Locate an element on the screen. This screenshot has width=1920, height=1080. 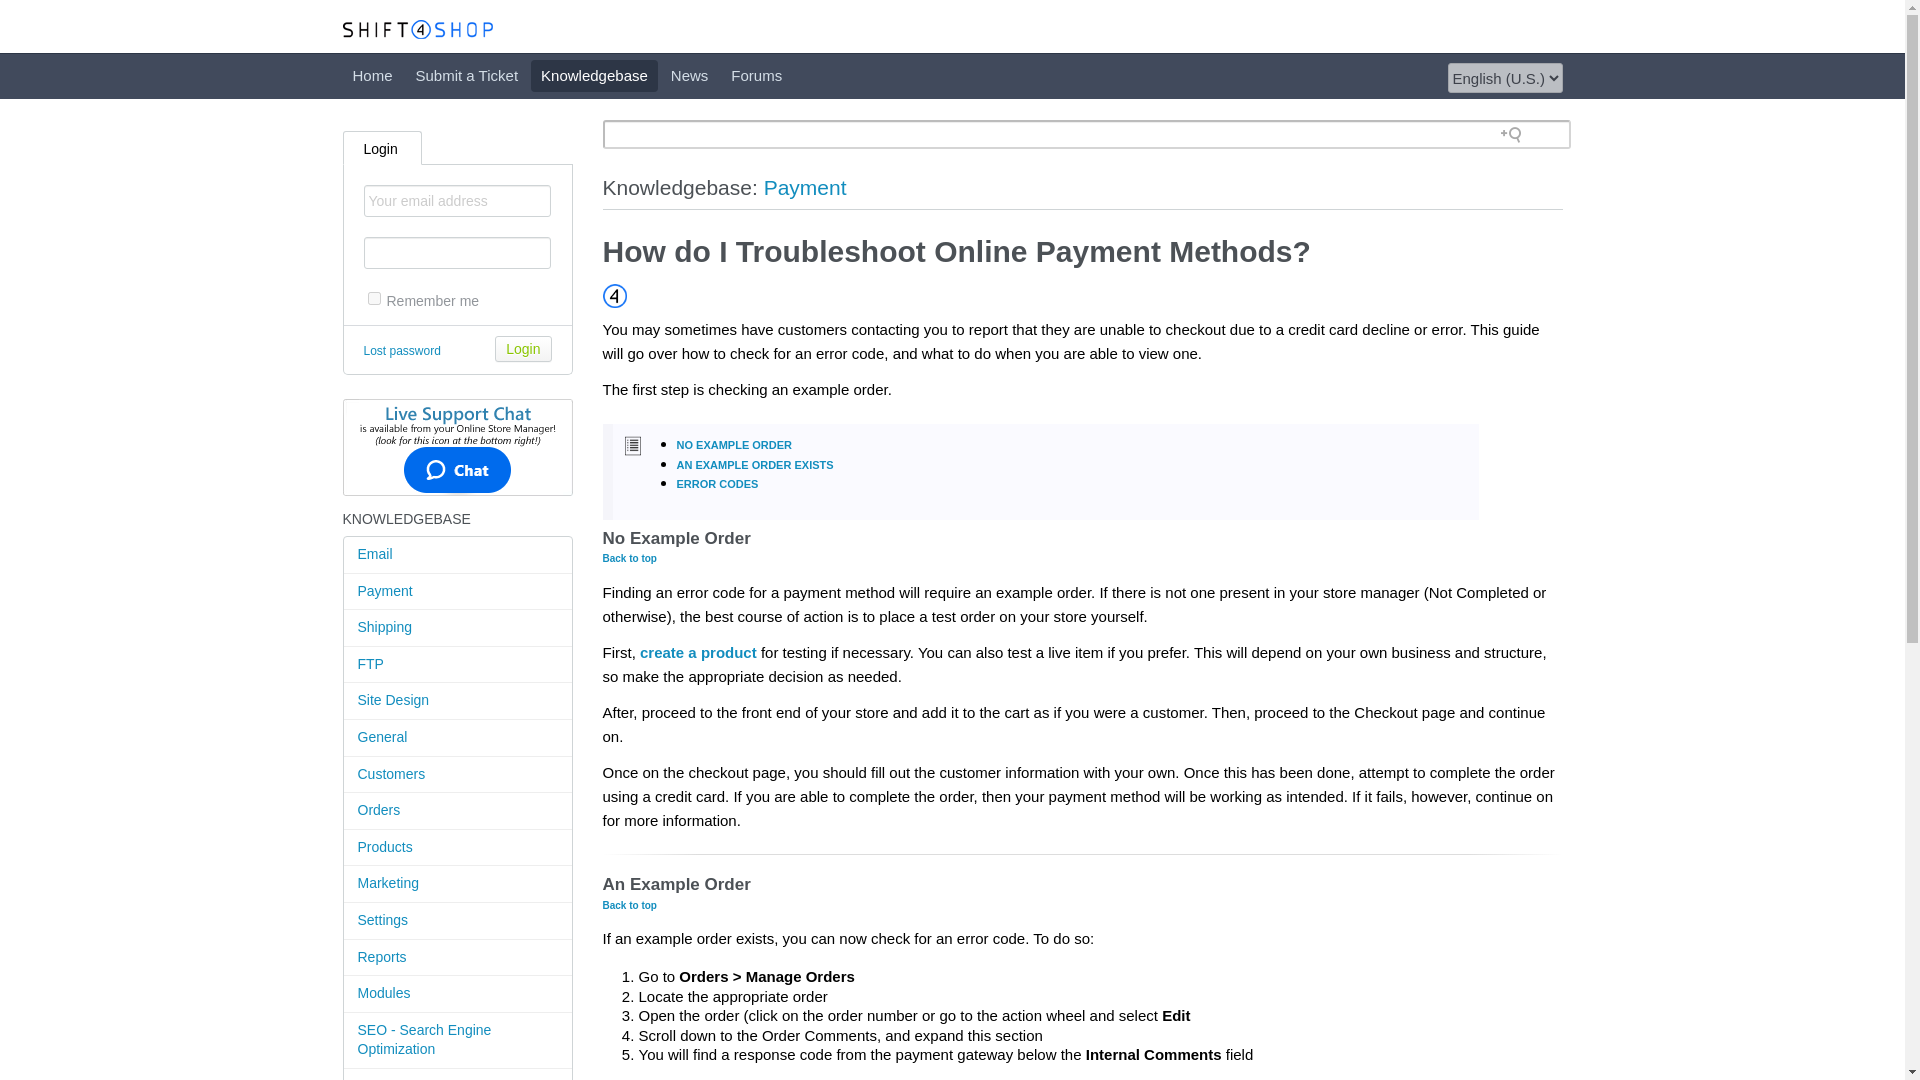
Home is located at coordinates (371, 76).